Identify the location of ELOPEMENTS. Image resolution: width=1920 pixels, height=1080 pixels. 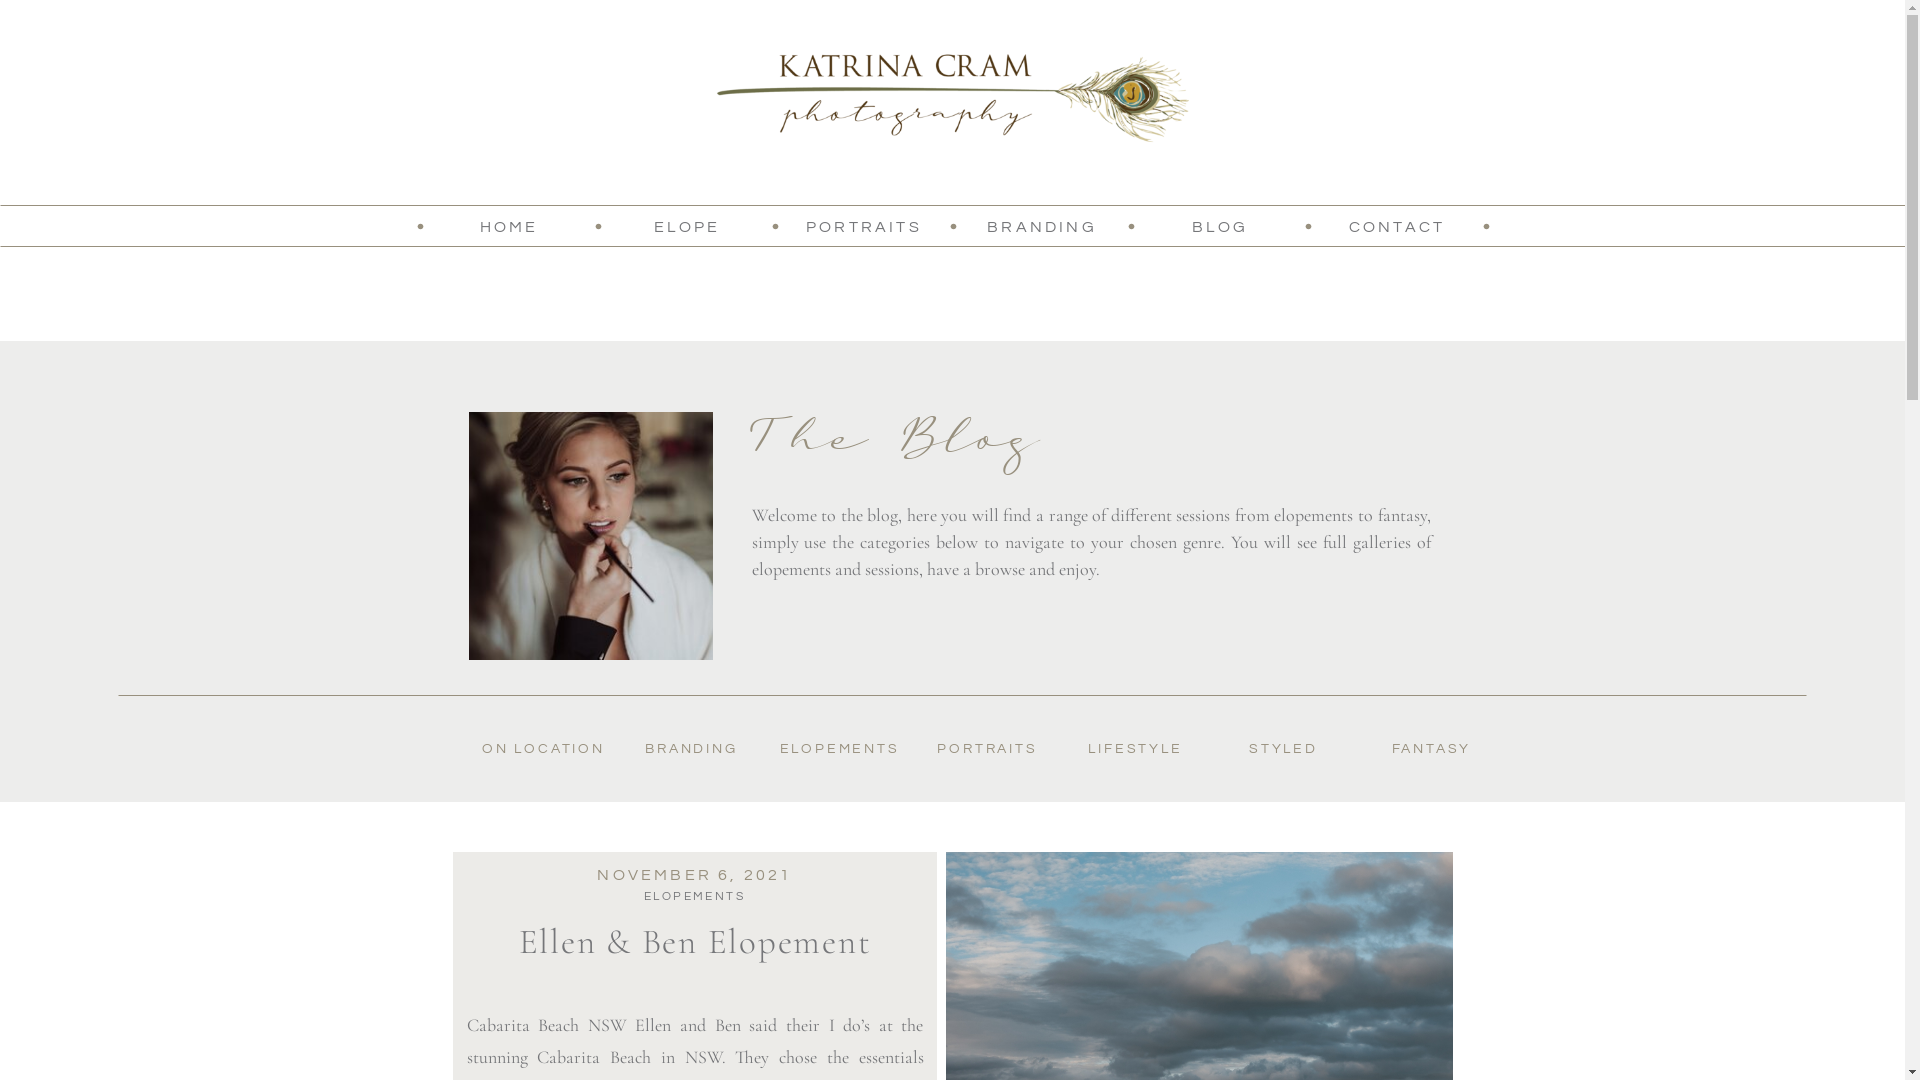
(694, 896).